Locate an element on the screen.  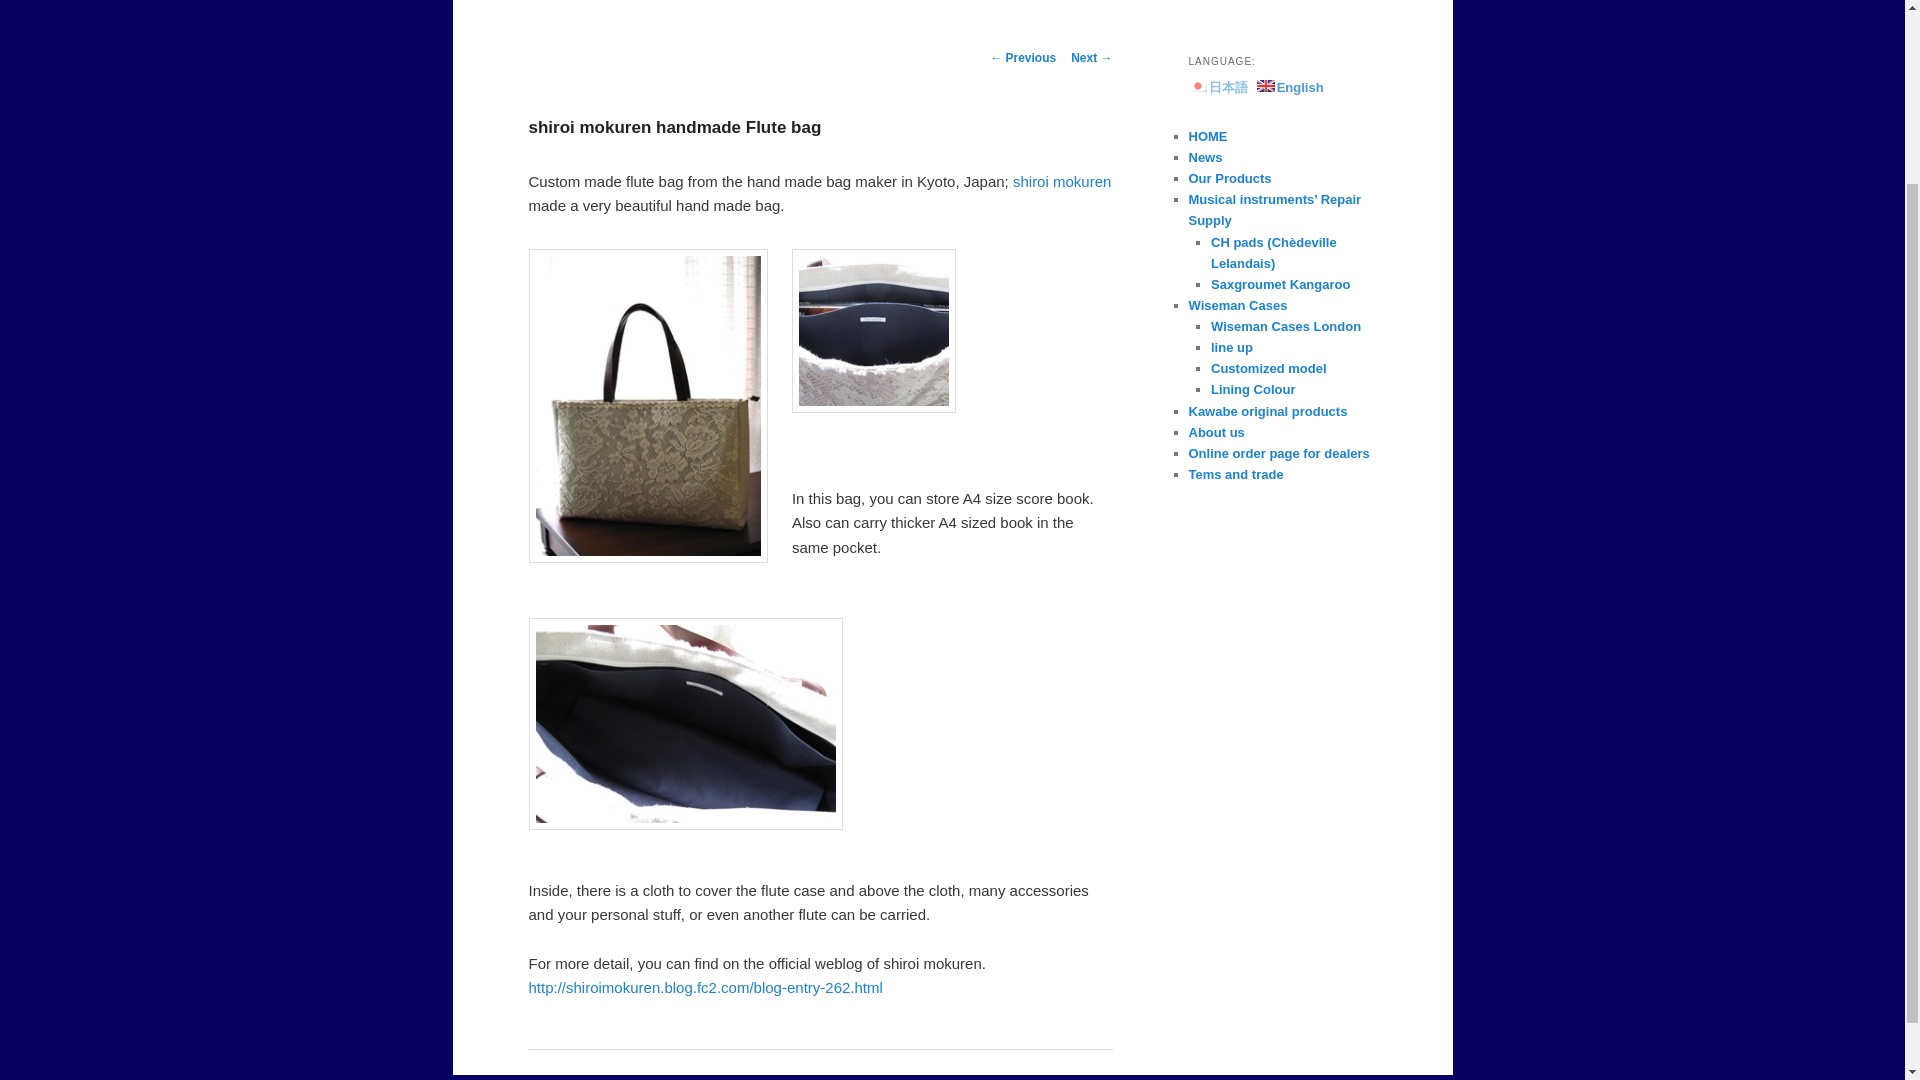
Saxgroumet Kangaroo is located at coordinates (1280, 284).